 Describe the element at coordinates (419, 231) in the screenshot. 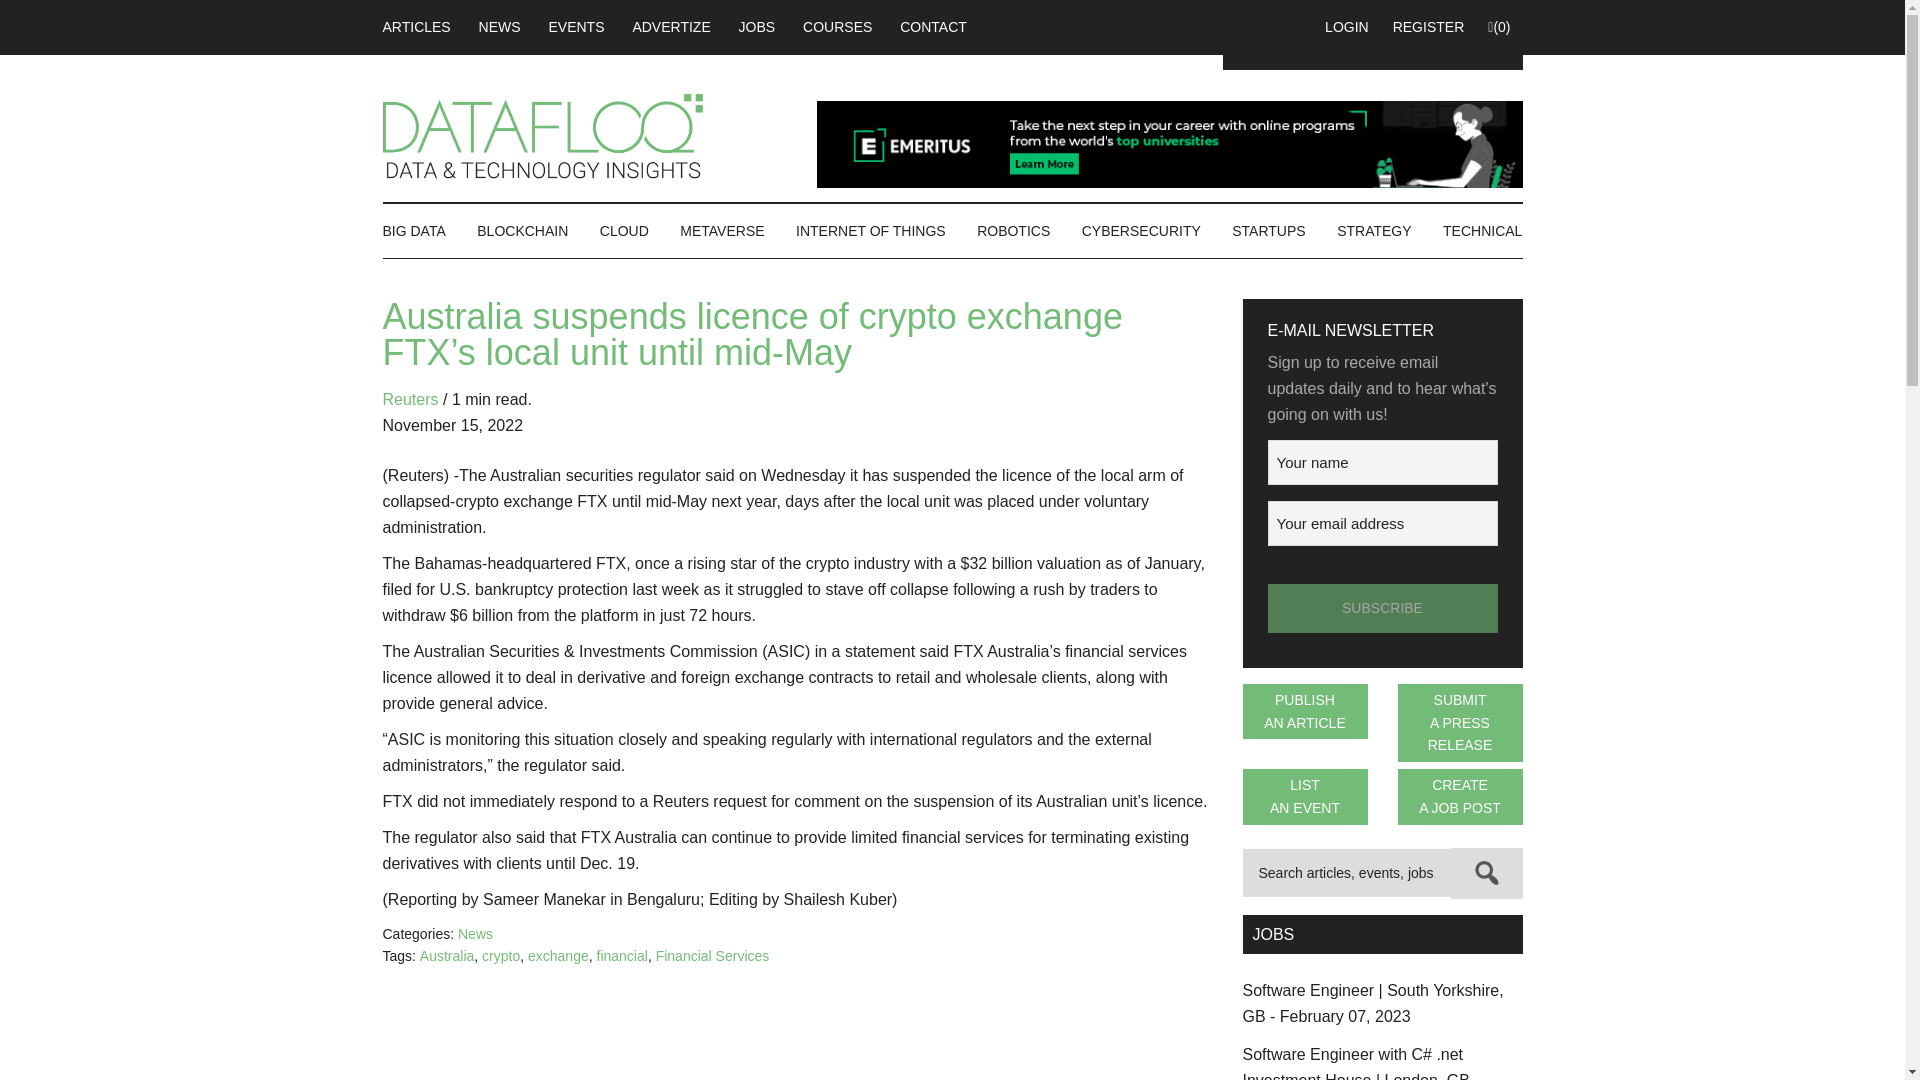

I see `BIG DATA` at that location.